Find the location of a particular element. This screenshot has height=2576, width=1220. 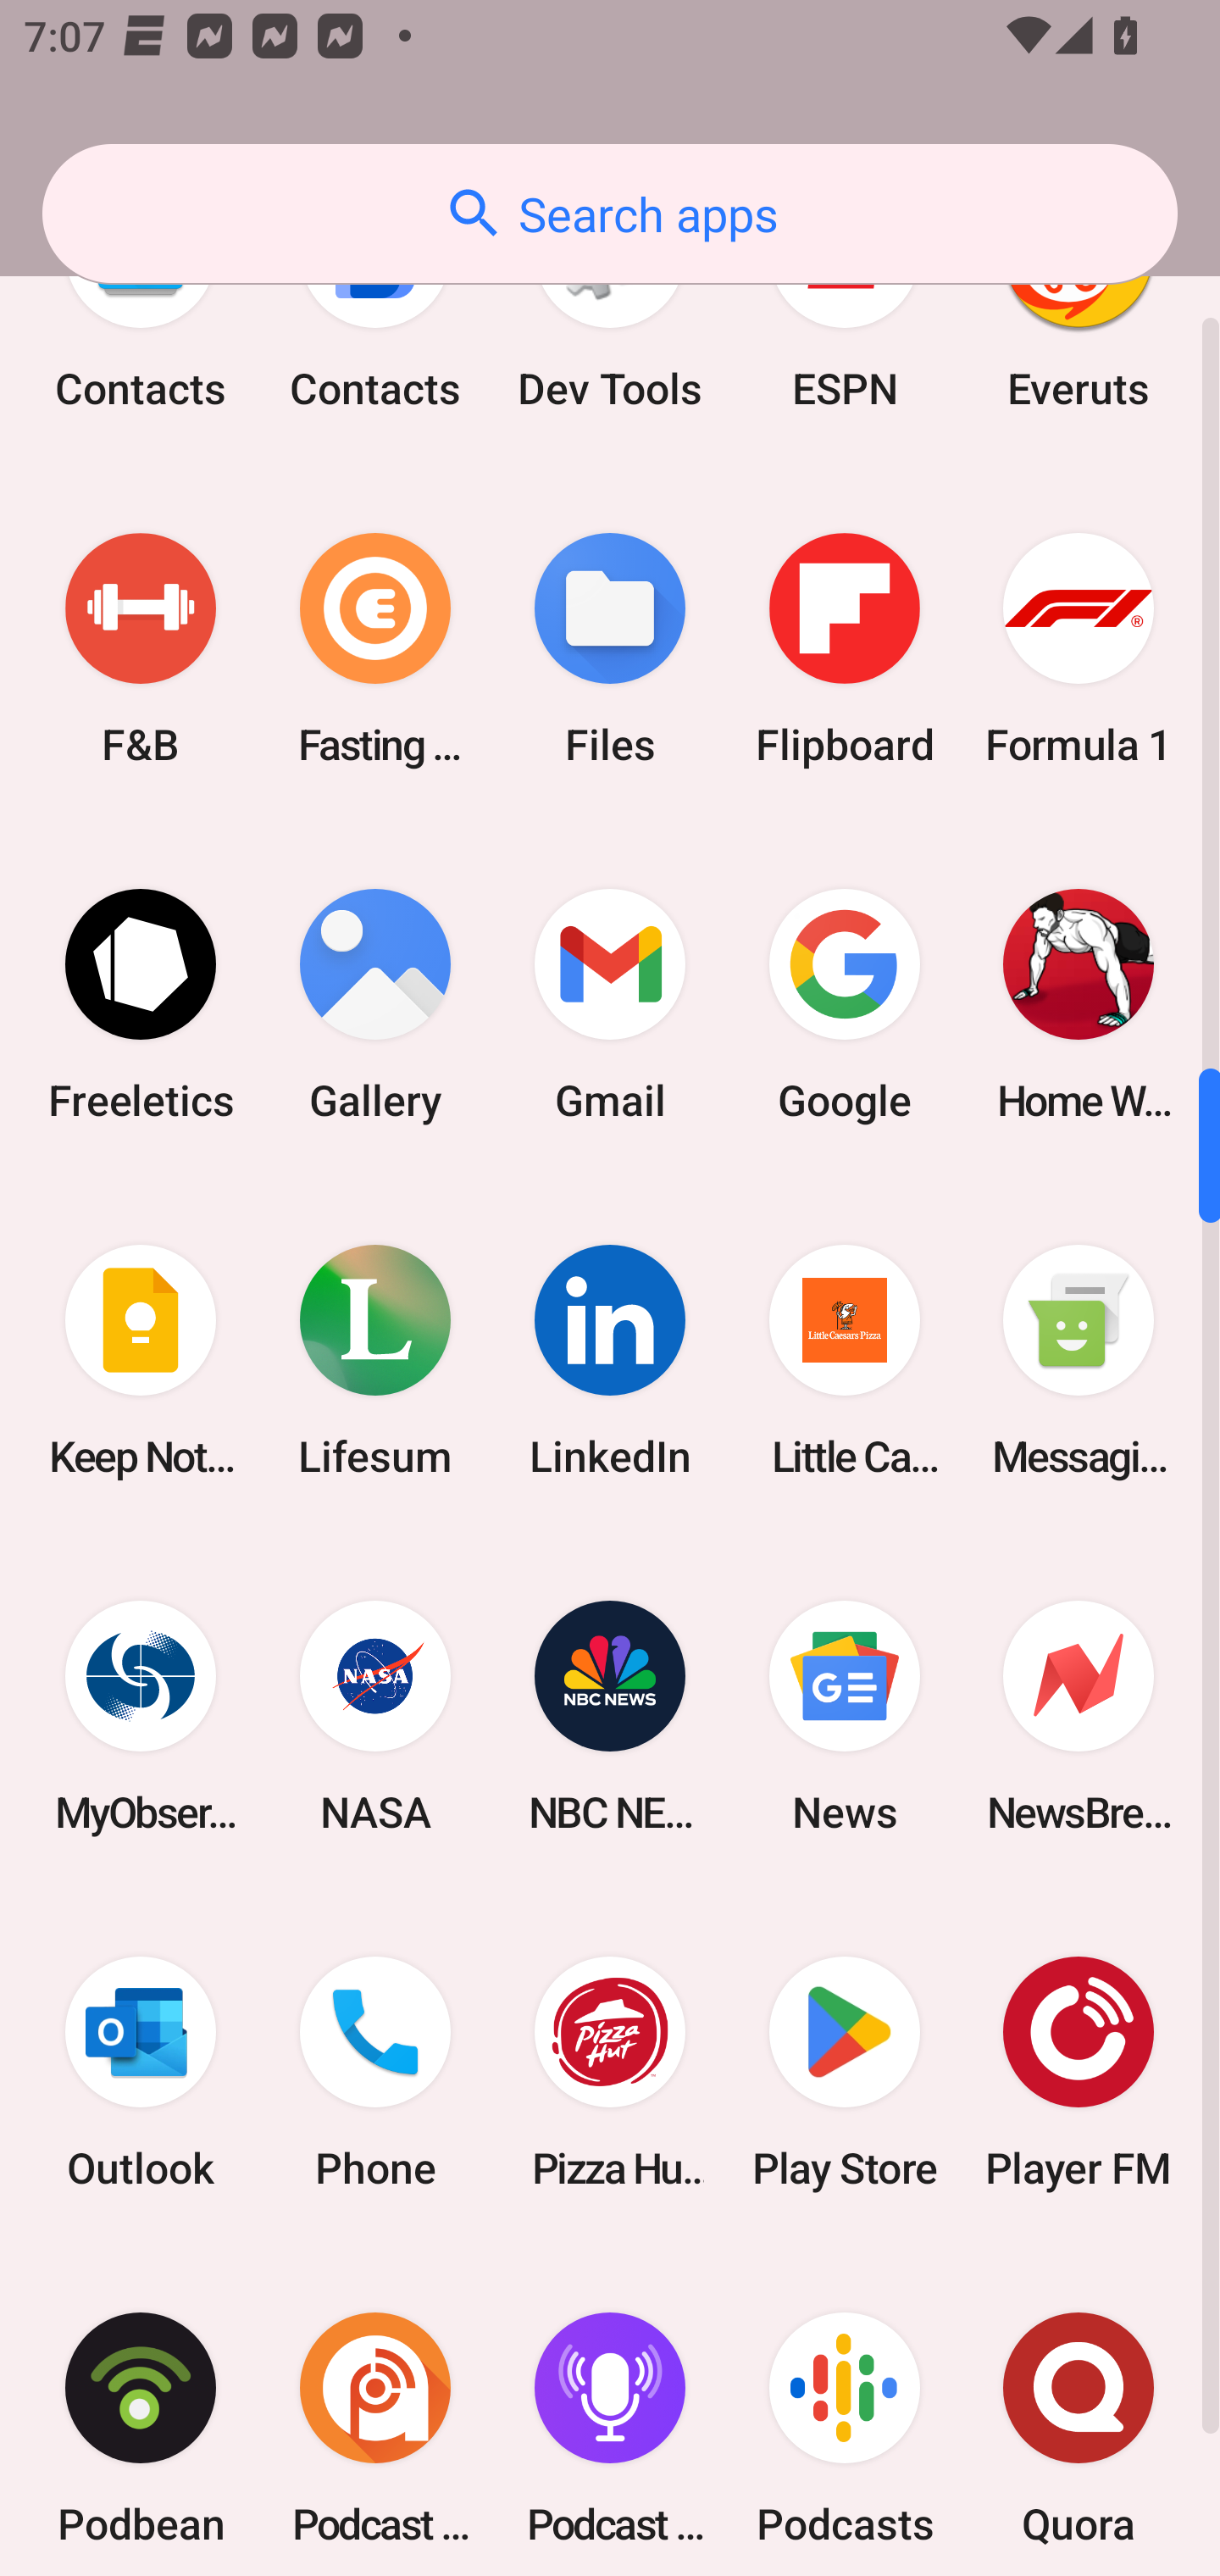

Google is located at coordinates (844, 1004).